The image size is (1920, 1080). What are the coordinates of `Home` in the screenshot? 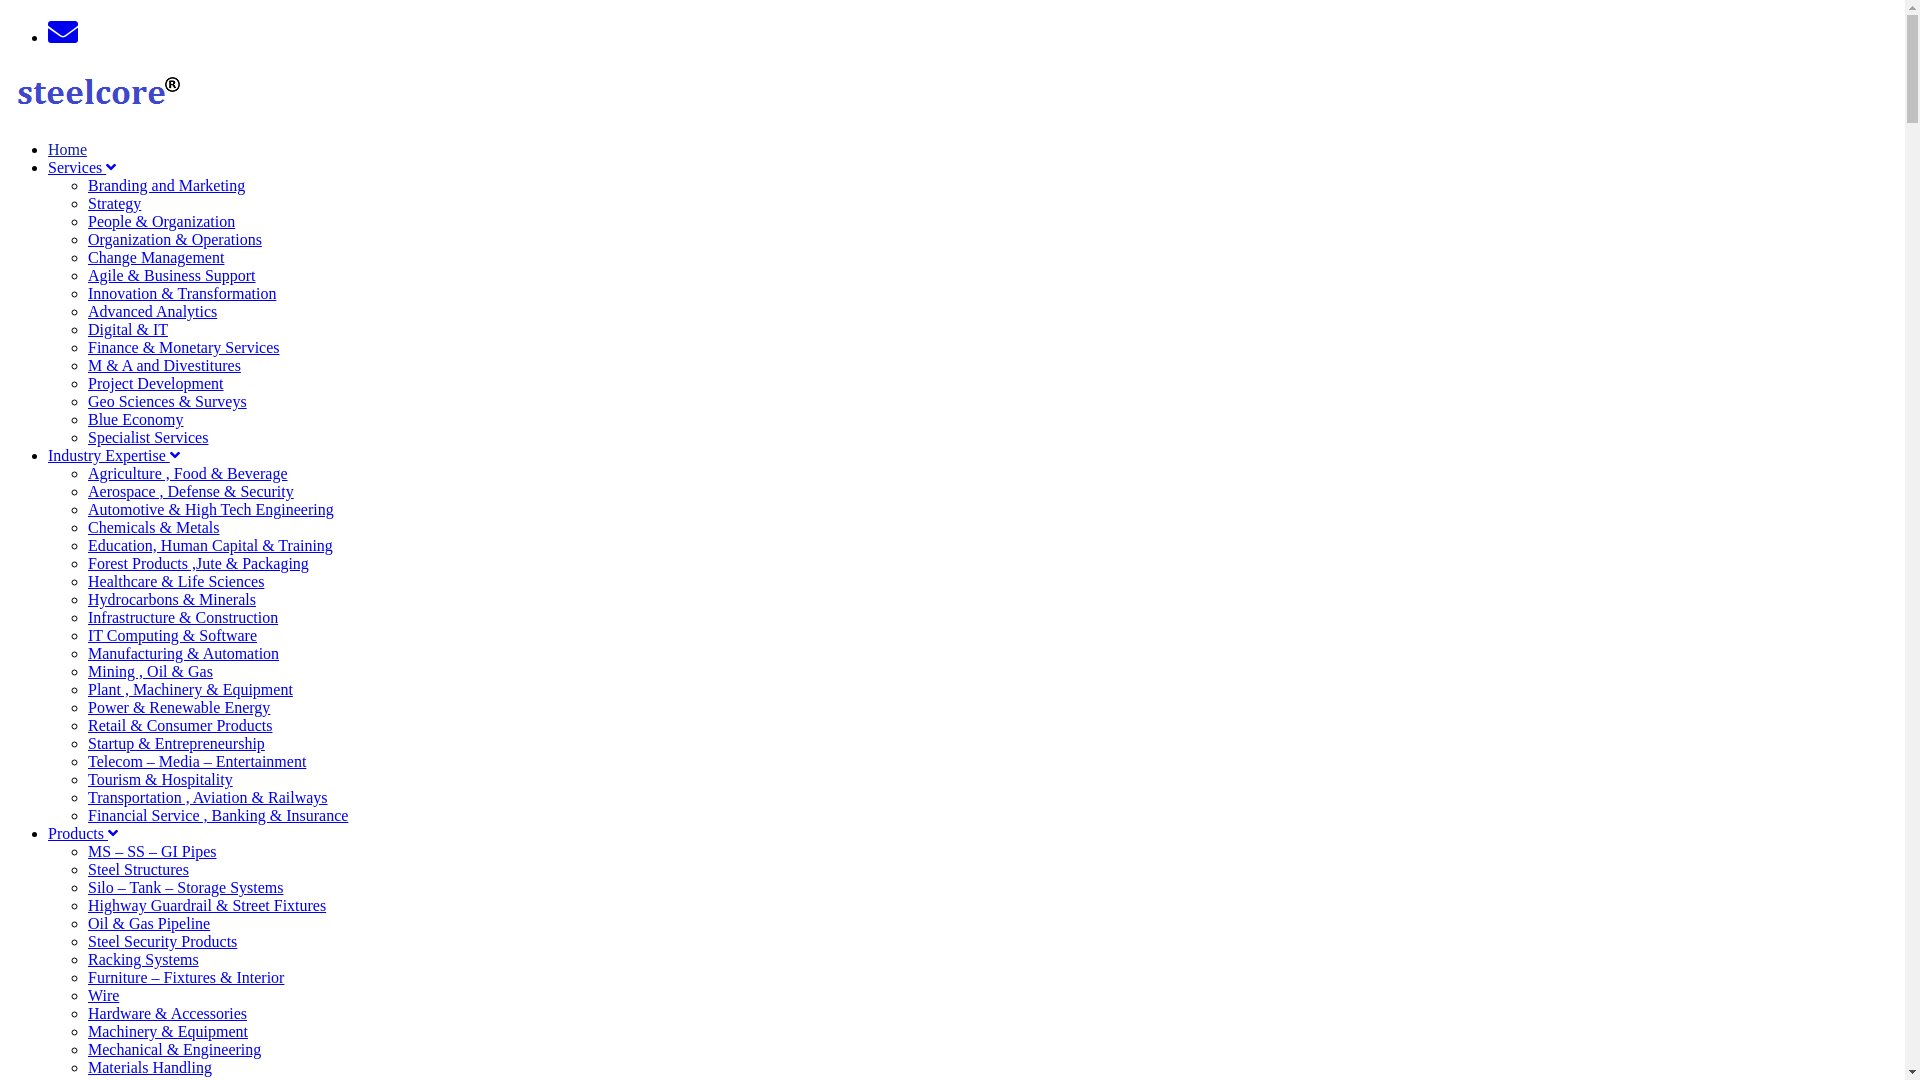 It's located at (68, 150).